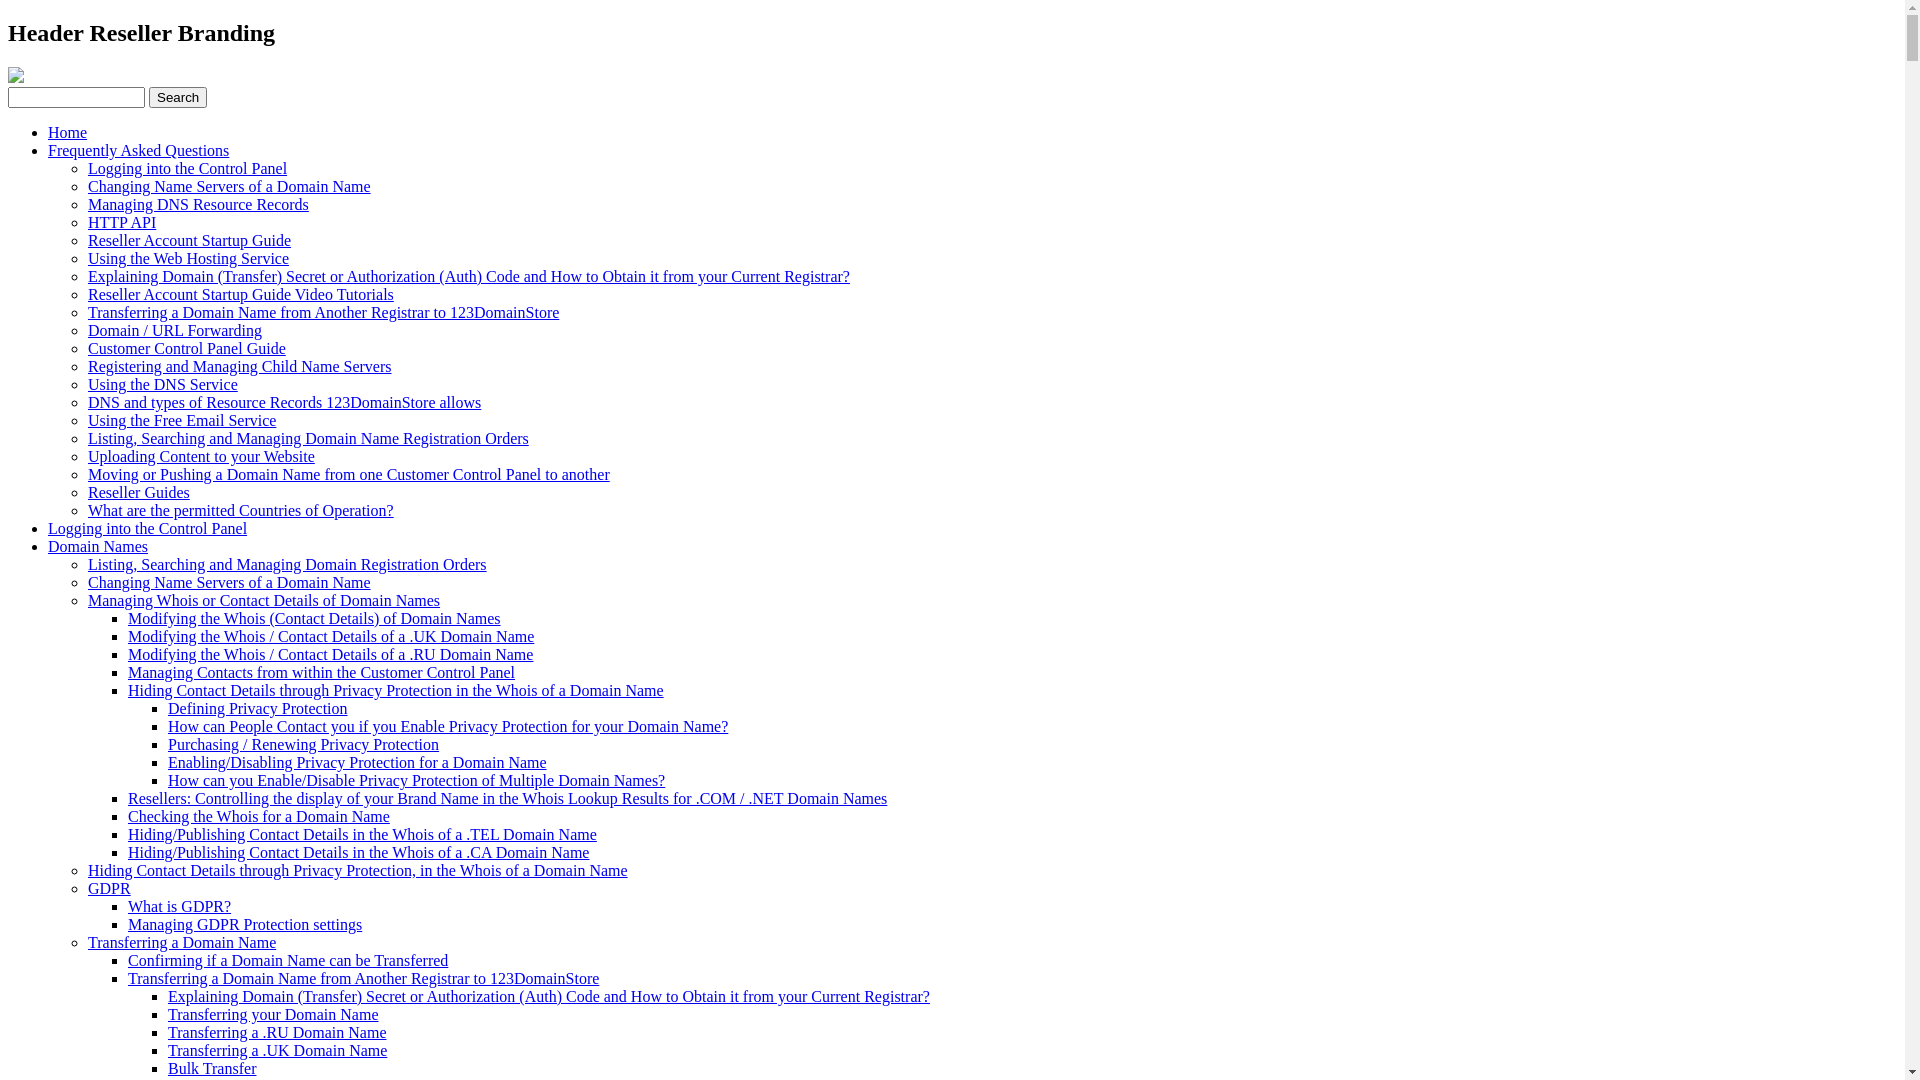  I want to click on Search, so click(178, 98).